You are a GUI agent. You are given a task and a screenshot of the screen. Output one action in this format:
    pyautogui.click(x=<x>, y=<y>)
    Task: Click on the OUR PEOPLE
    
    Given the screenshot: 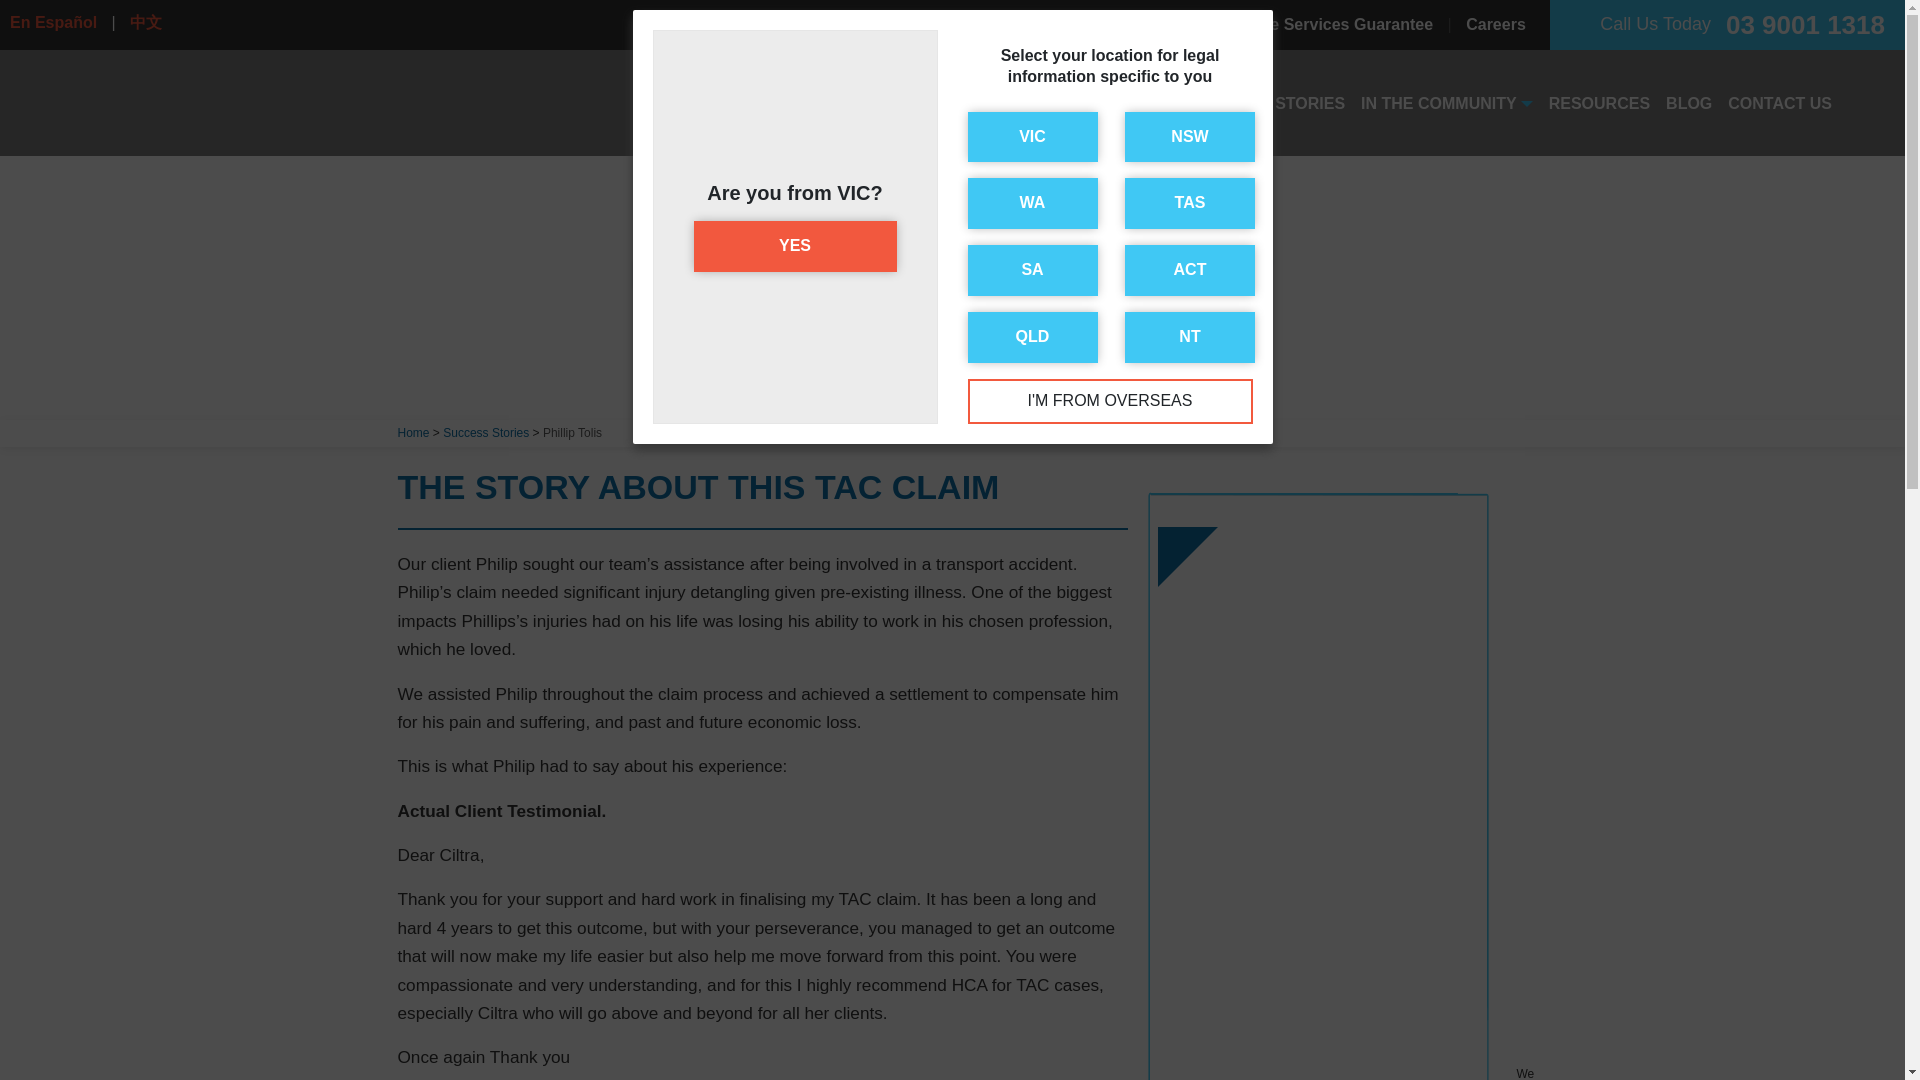 What is the action you would take?
    pyautogui.click(x=1116, y=104)
    